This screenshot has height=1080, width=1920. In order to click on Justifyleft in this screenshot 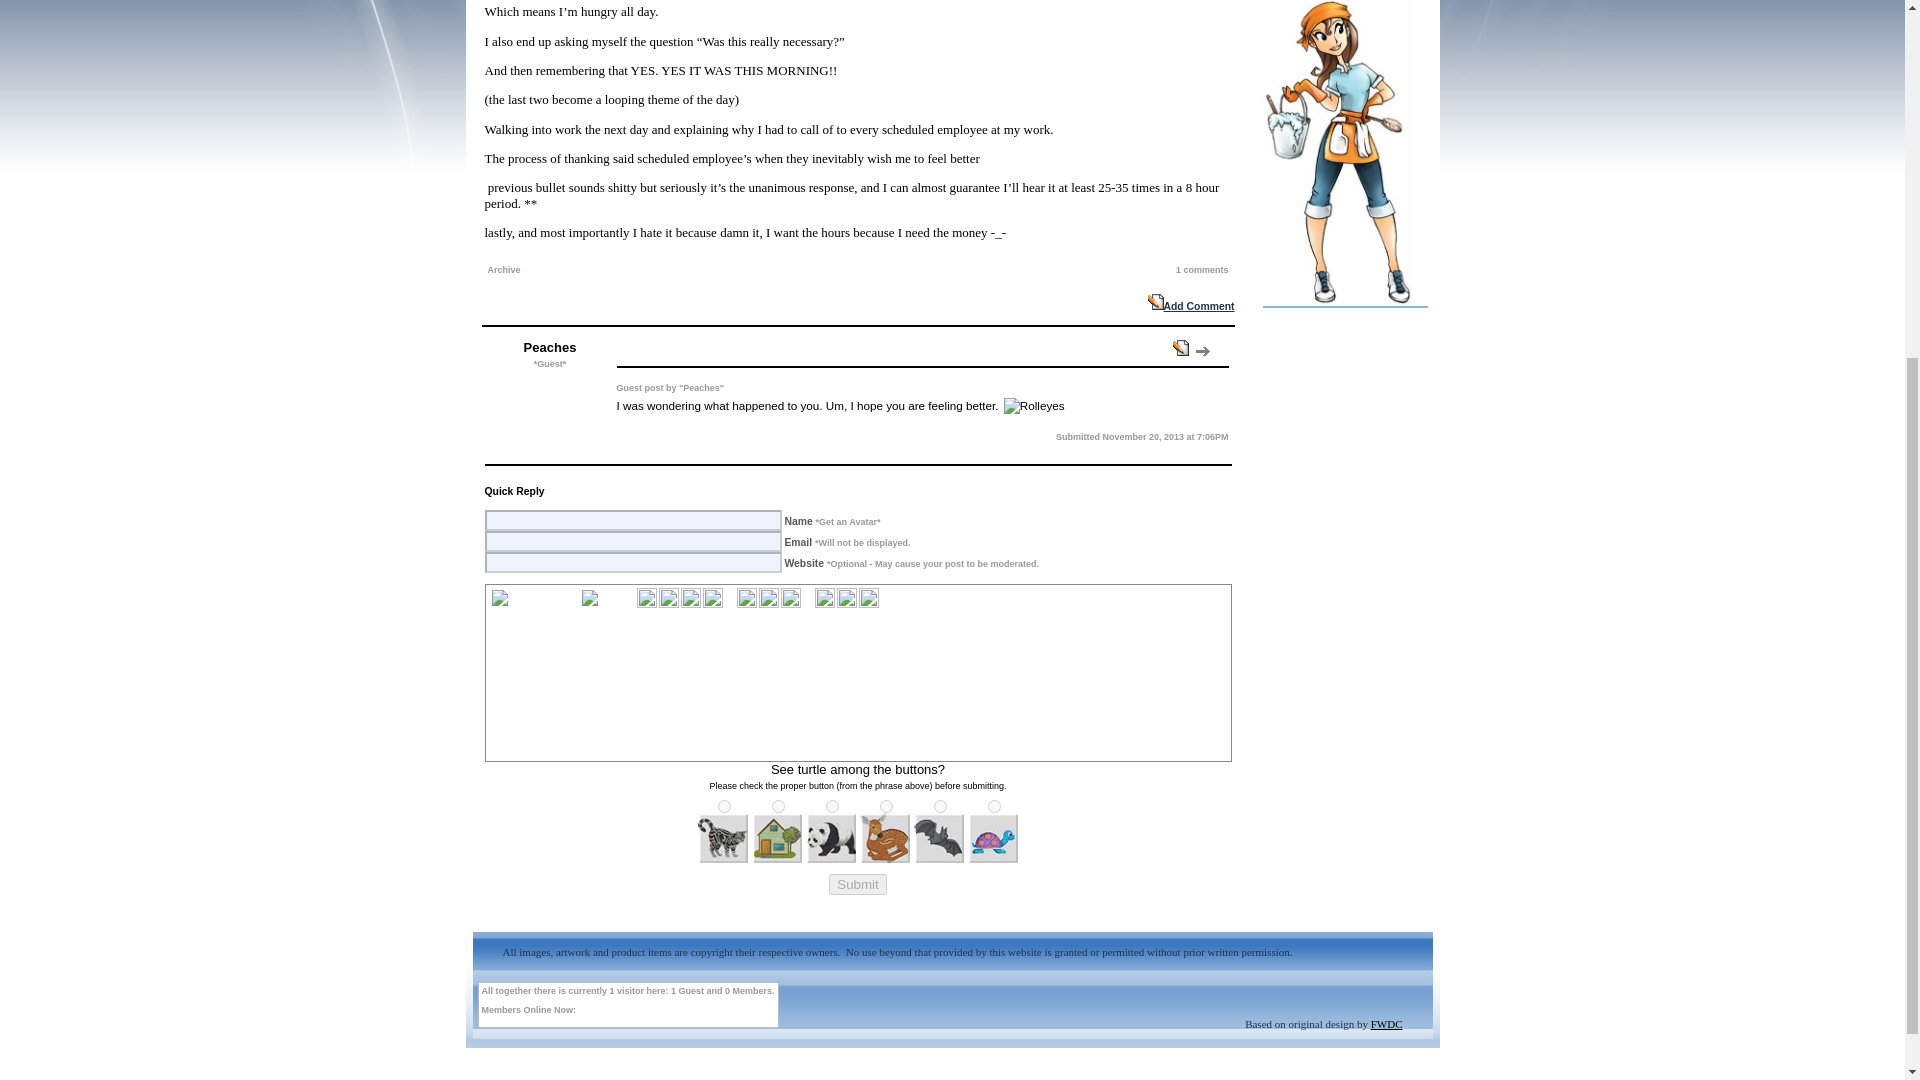, I will do `click(746, 598)`.